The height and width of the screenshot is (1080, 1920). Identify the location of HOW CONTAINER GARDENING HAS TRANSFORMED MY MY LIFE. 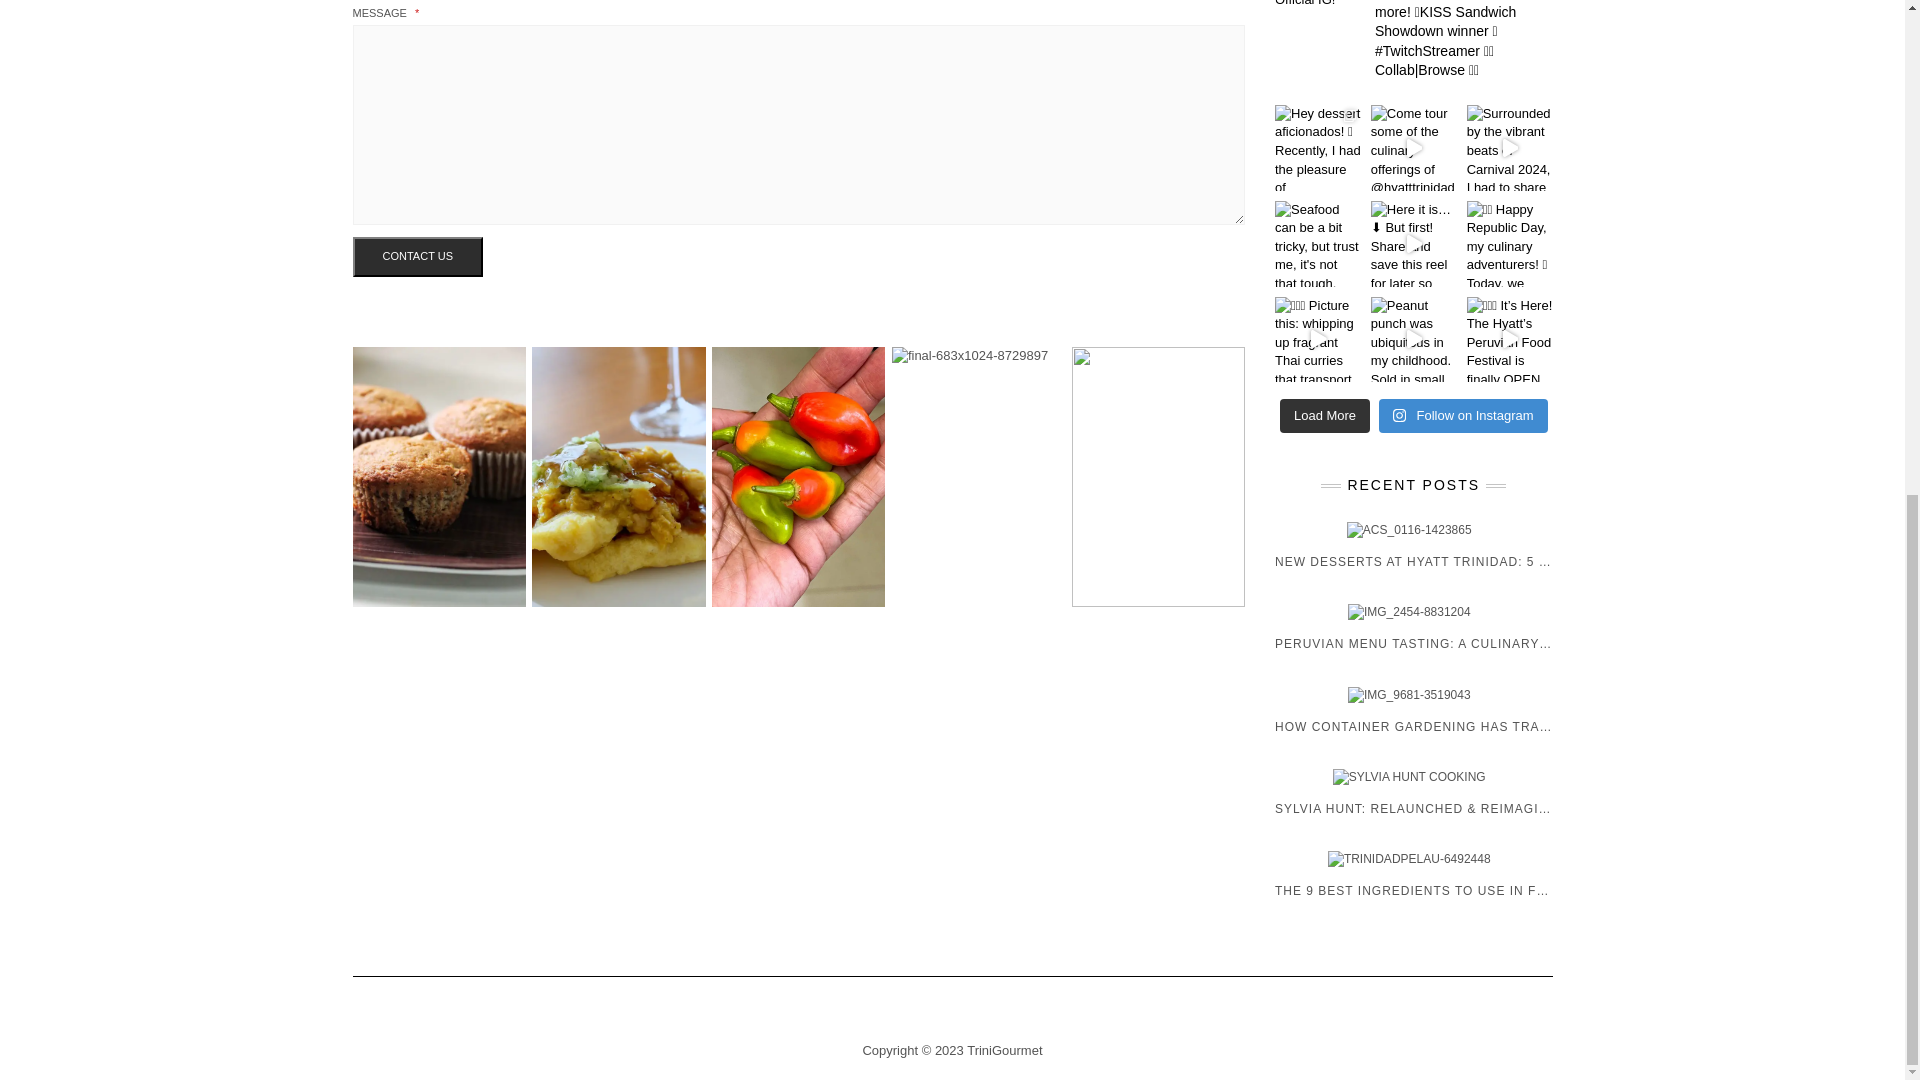
(1414, 710).